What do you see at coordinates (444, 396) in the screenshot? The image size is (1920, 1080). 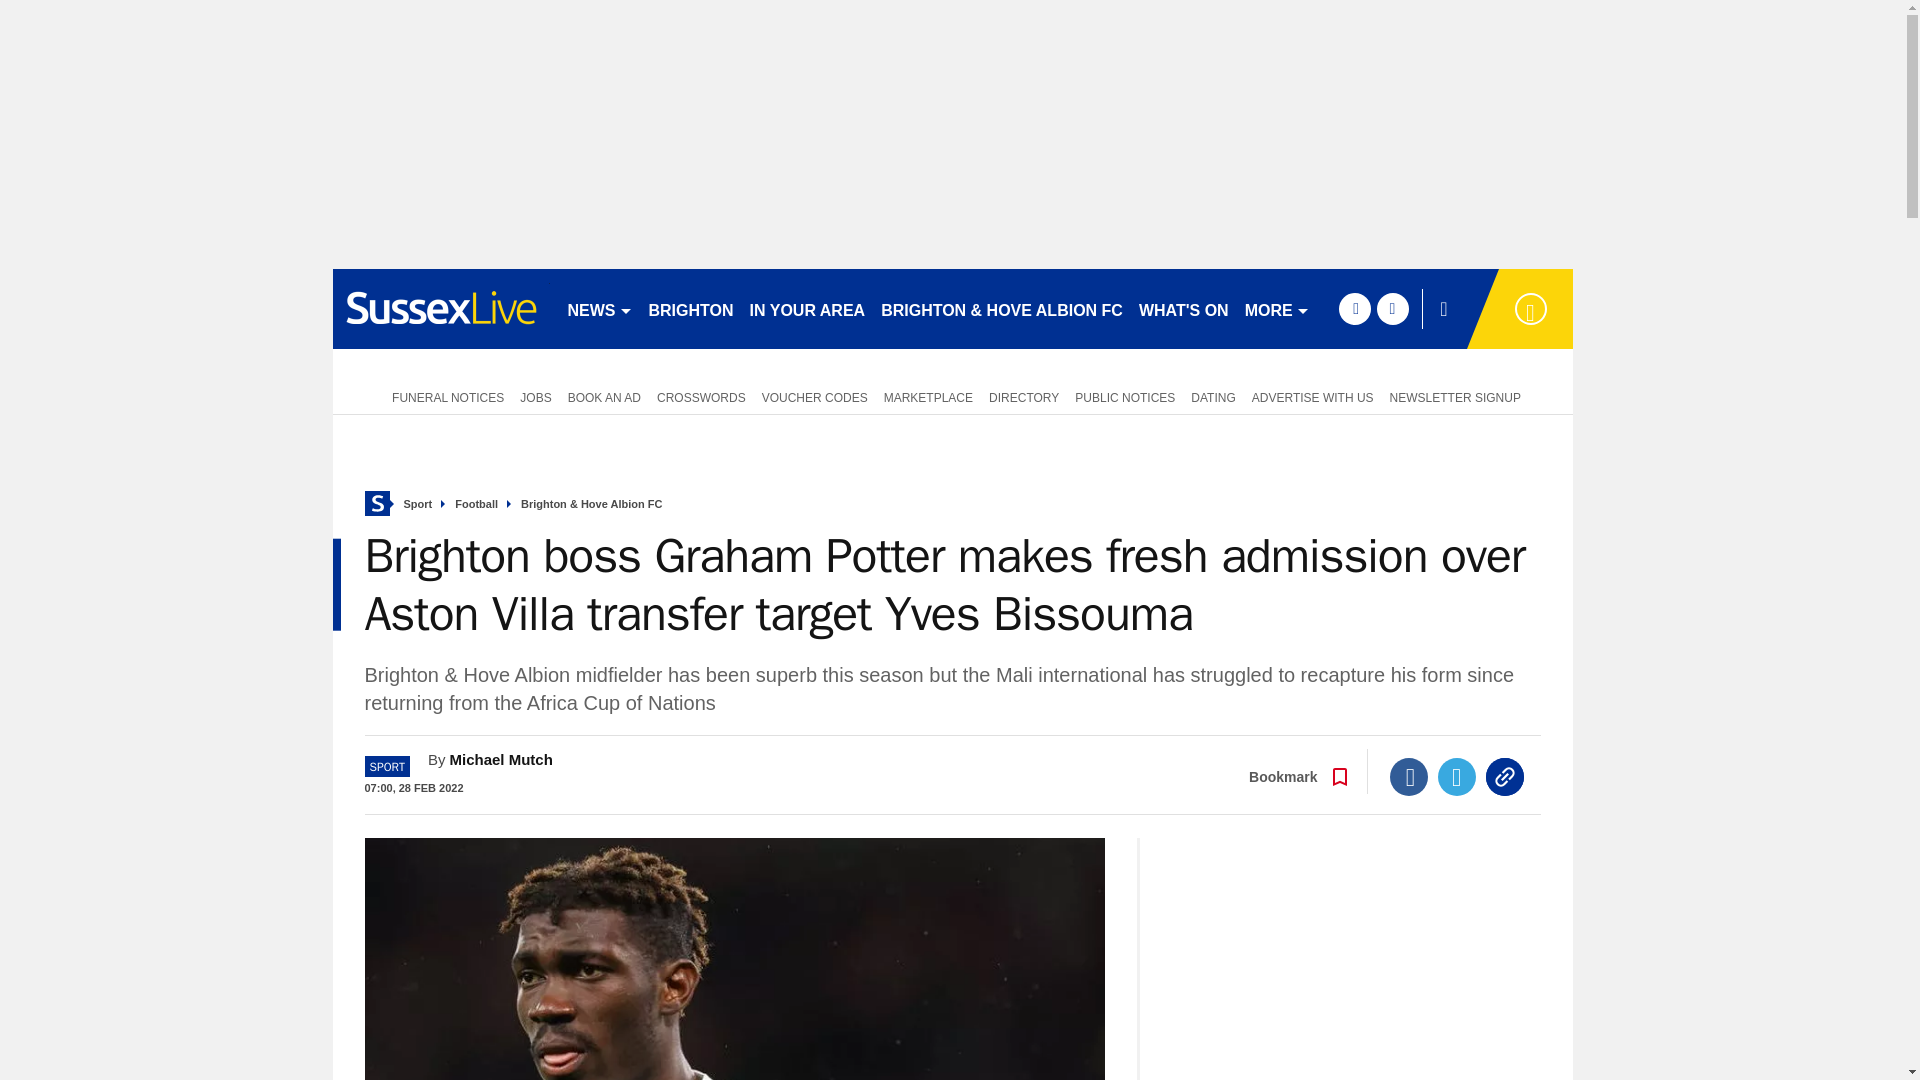 I see `FUNERAL NOTICES` at bounding box center [444, 396].